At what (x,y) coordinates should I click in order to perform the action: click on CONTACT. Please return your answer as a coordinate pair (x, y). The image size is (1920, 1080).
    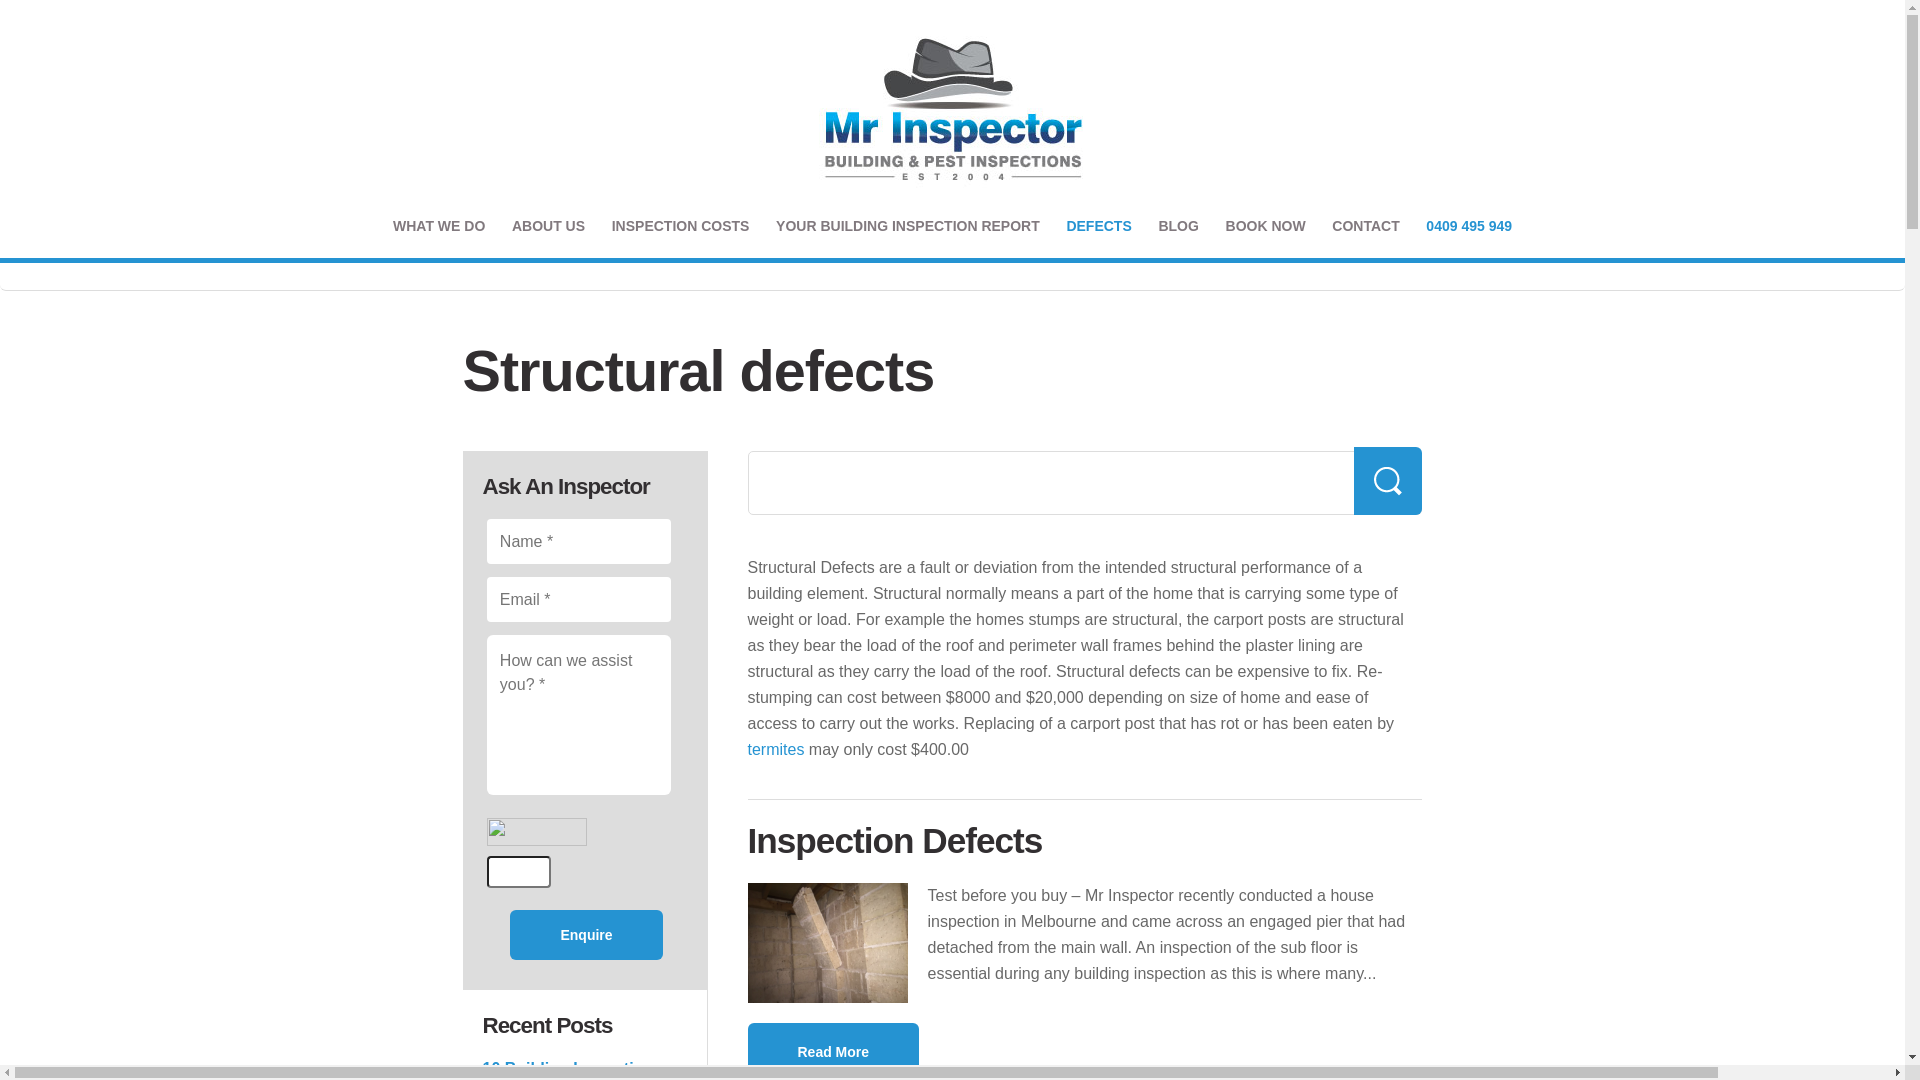
    Looking at the image, I should click on (1366, 226).